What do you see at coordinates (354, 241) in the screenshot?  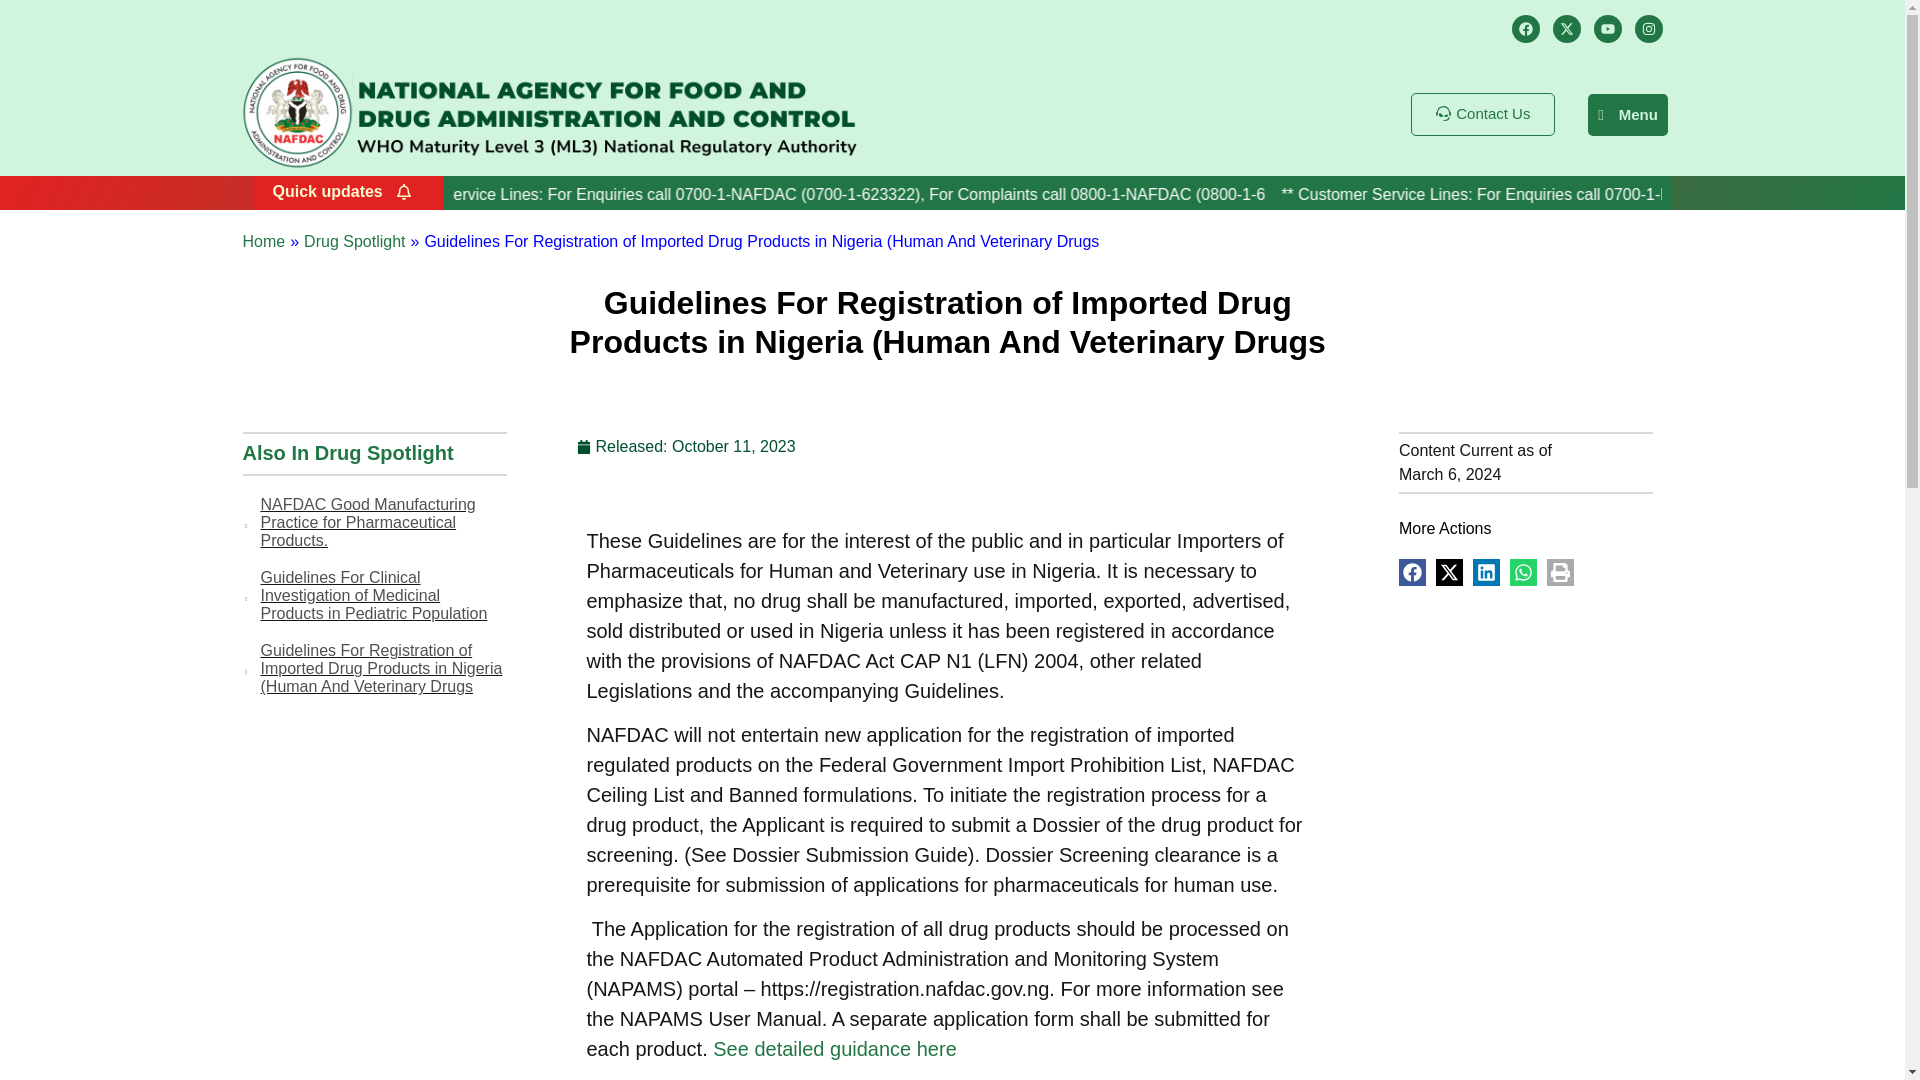 I see `Drug Spotlight` at bounding box center [354, 241].